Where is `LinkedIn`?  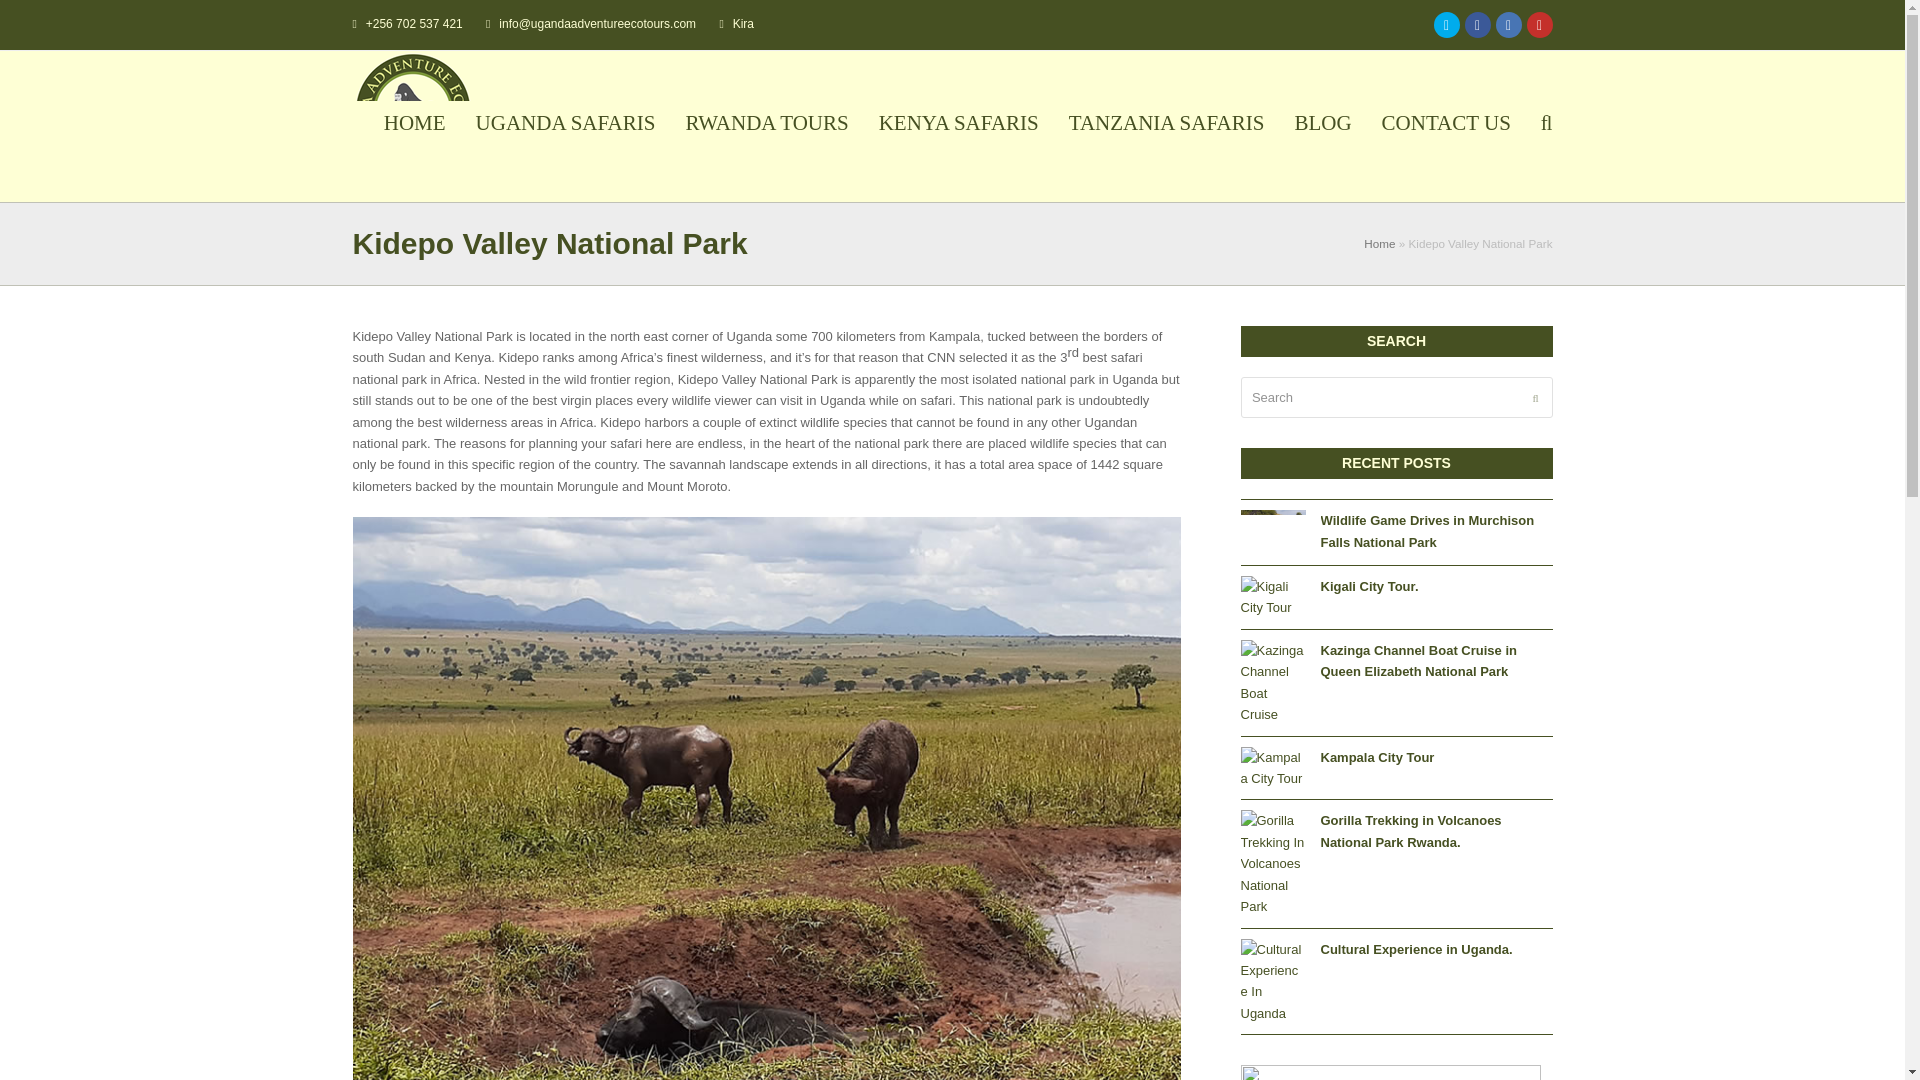
LinkedIn is located at coordinates (1508, 24).